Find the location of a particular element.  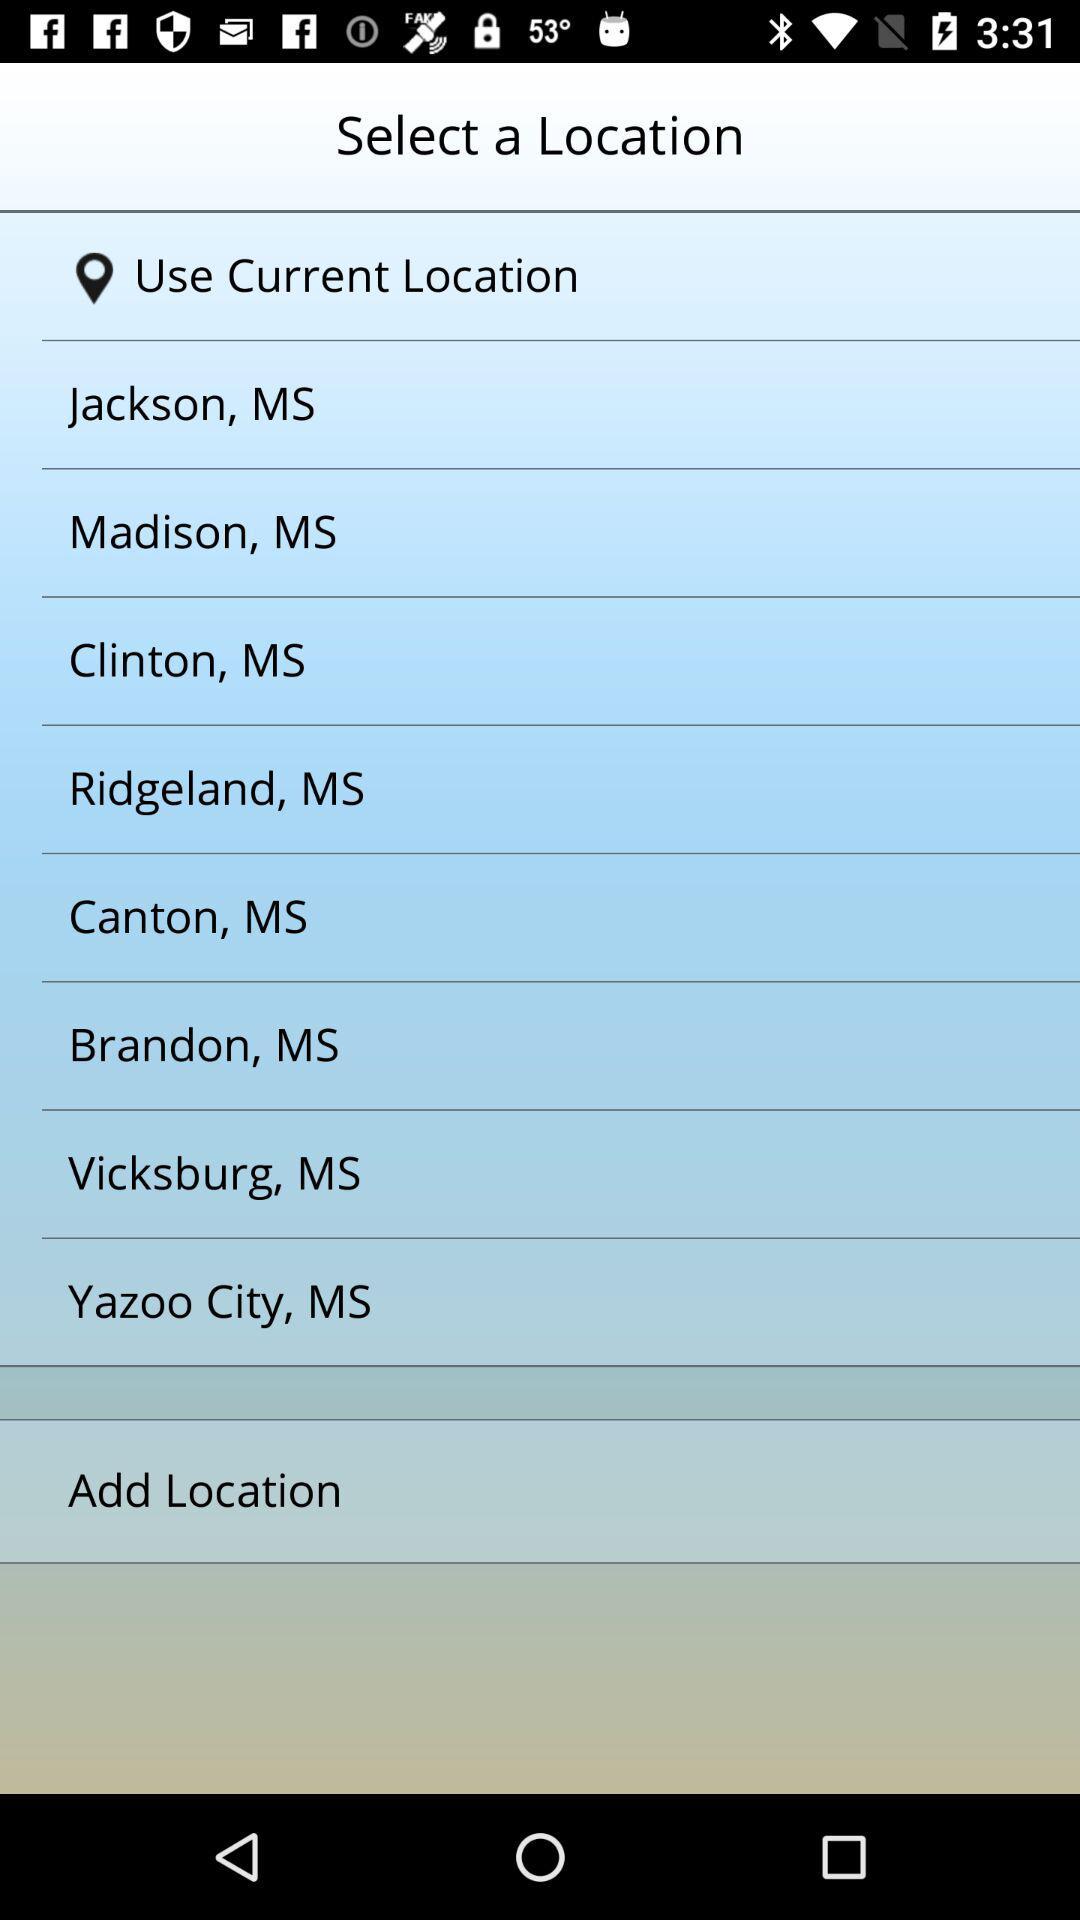

select the third option above the add location is located at coordinates (515, 1046).